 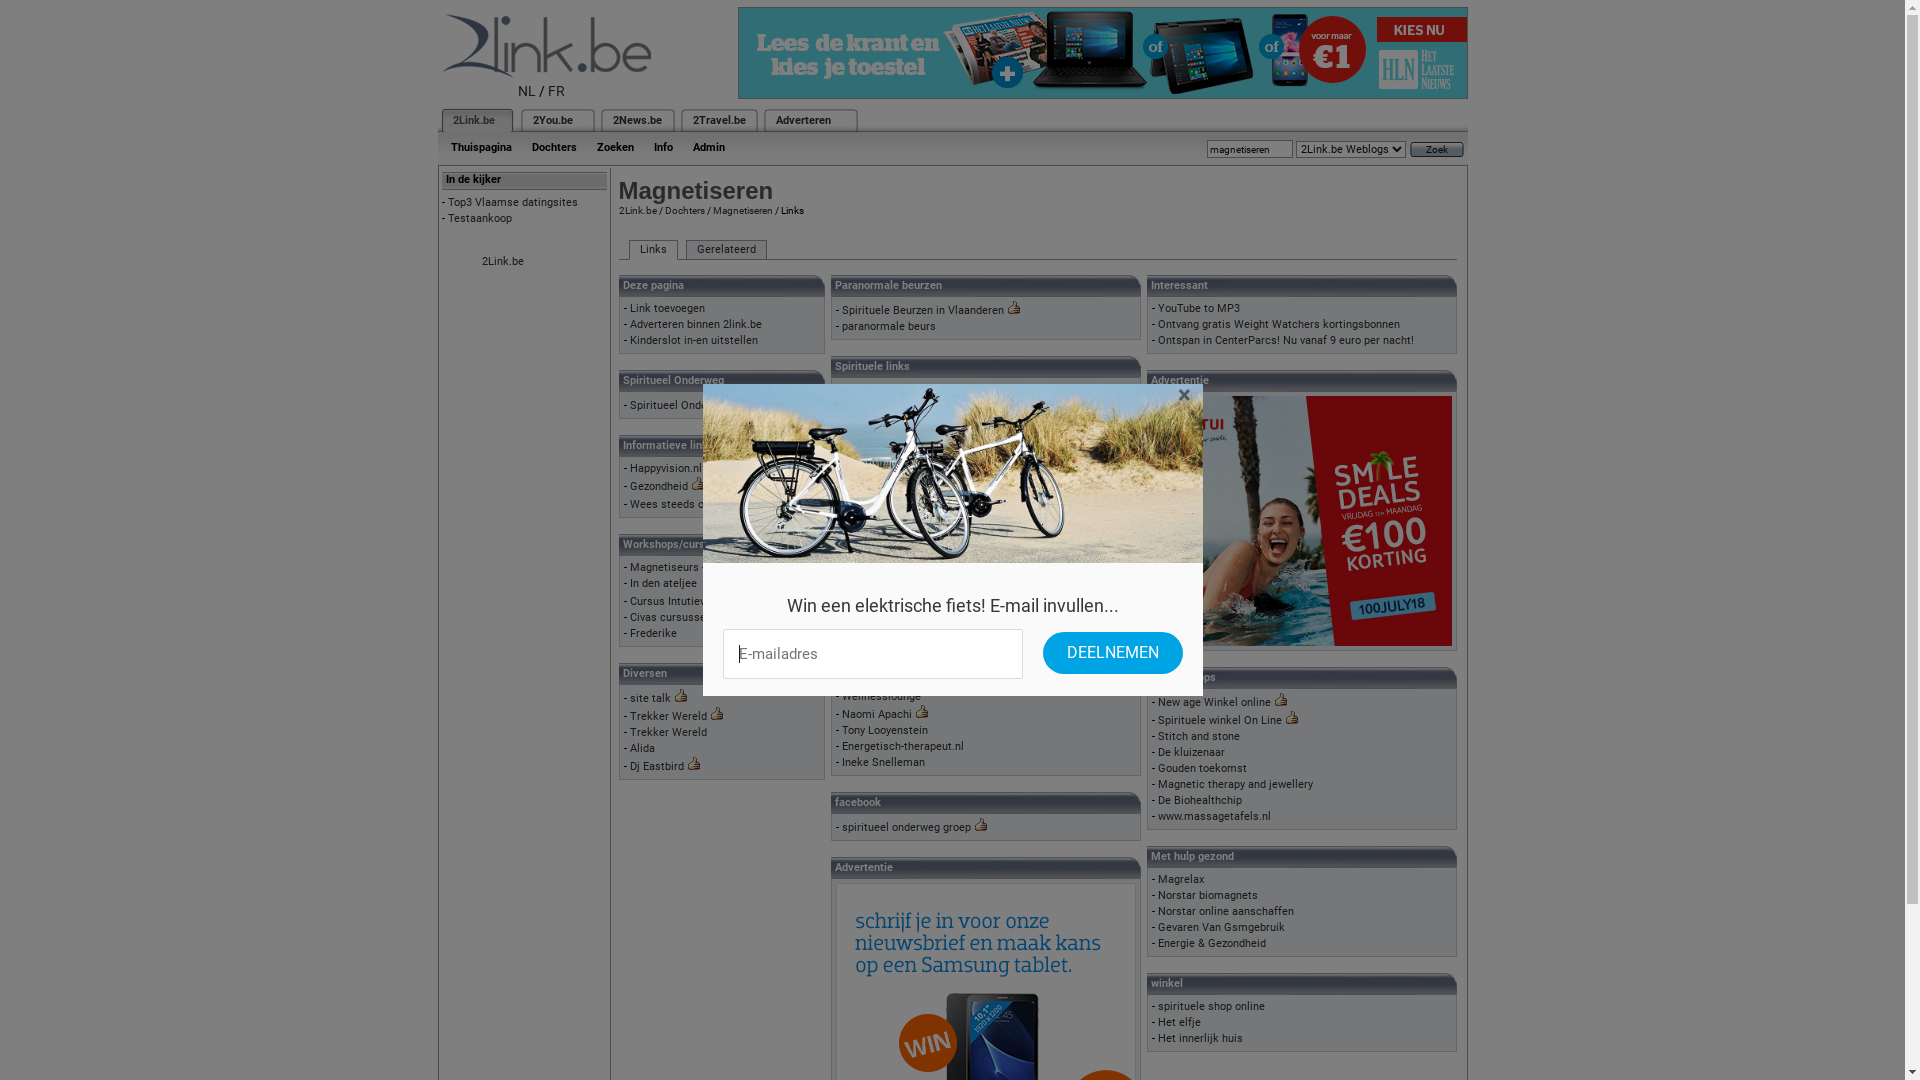 What do you see at coordinates (906, 828) in the screenshot?
I see `spiritueel onderweg groep` at bounding box center [906, 828].